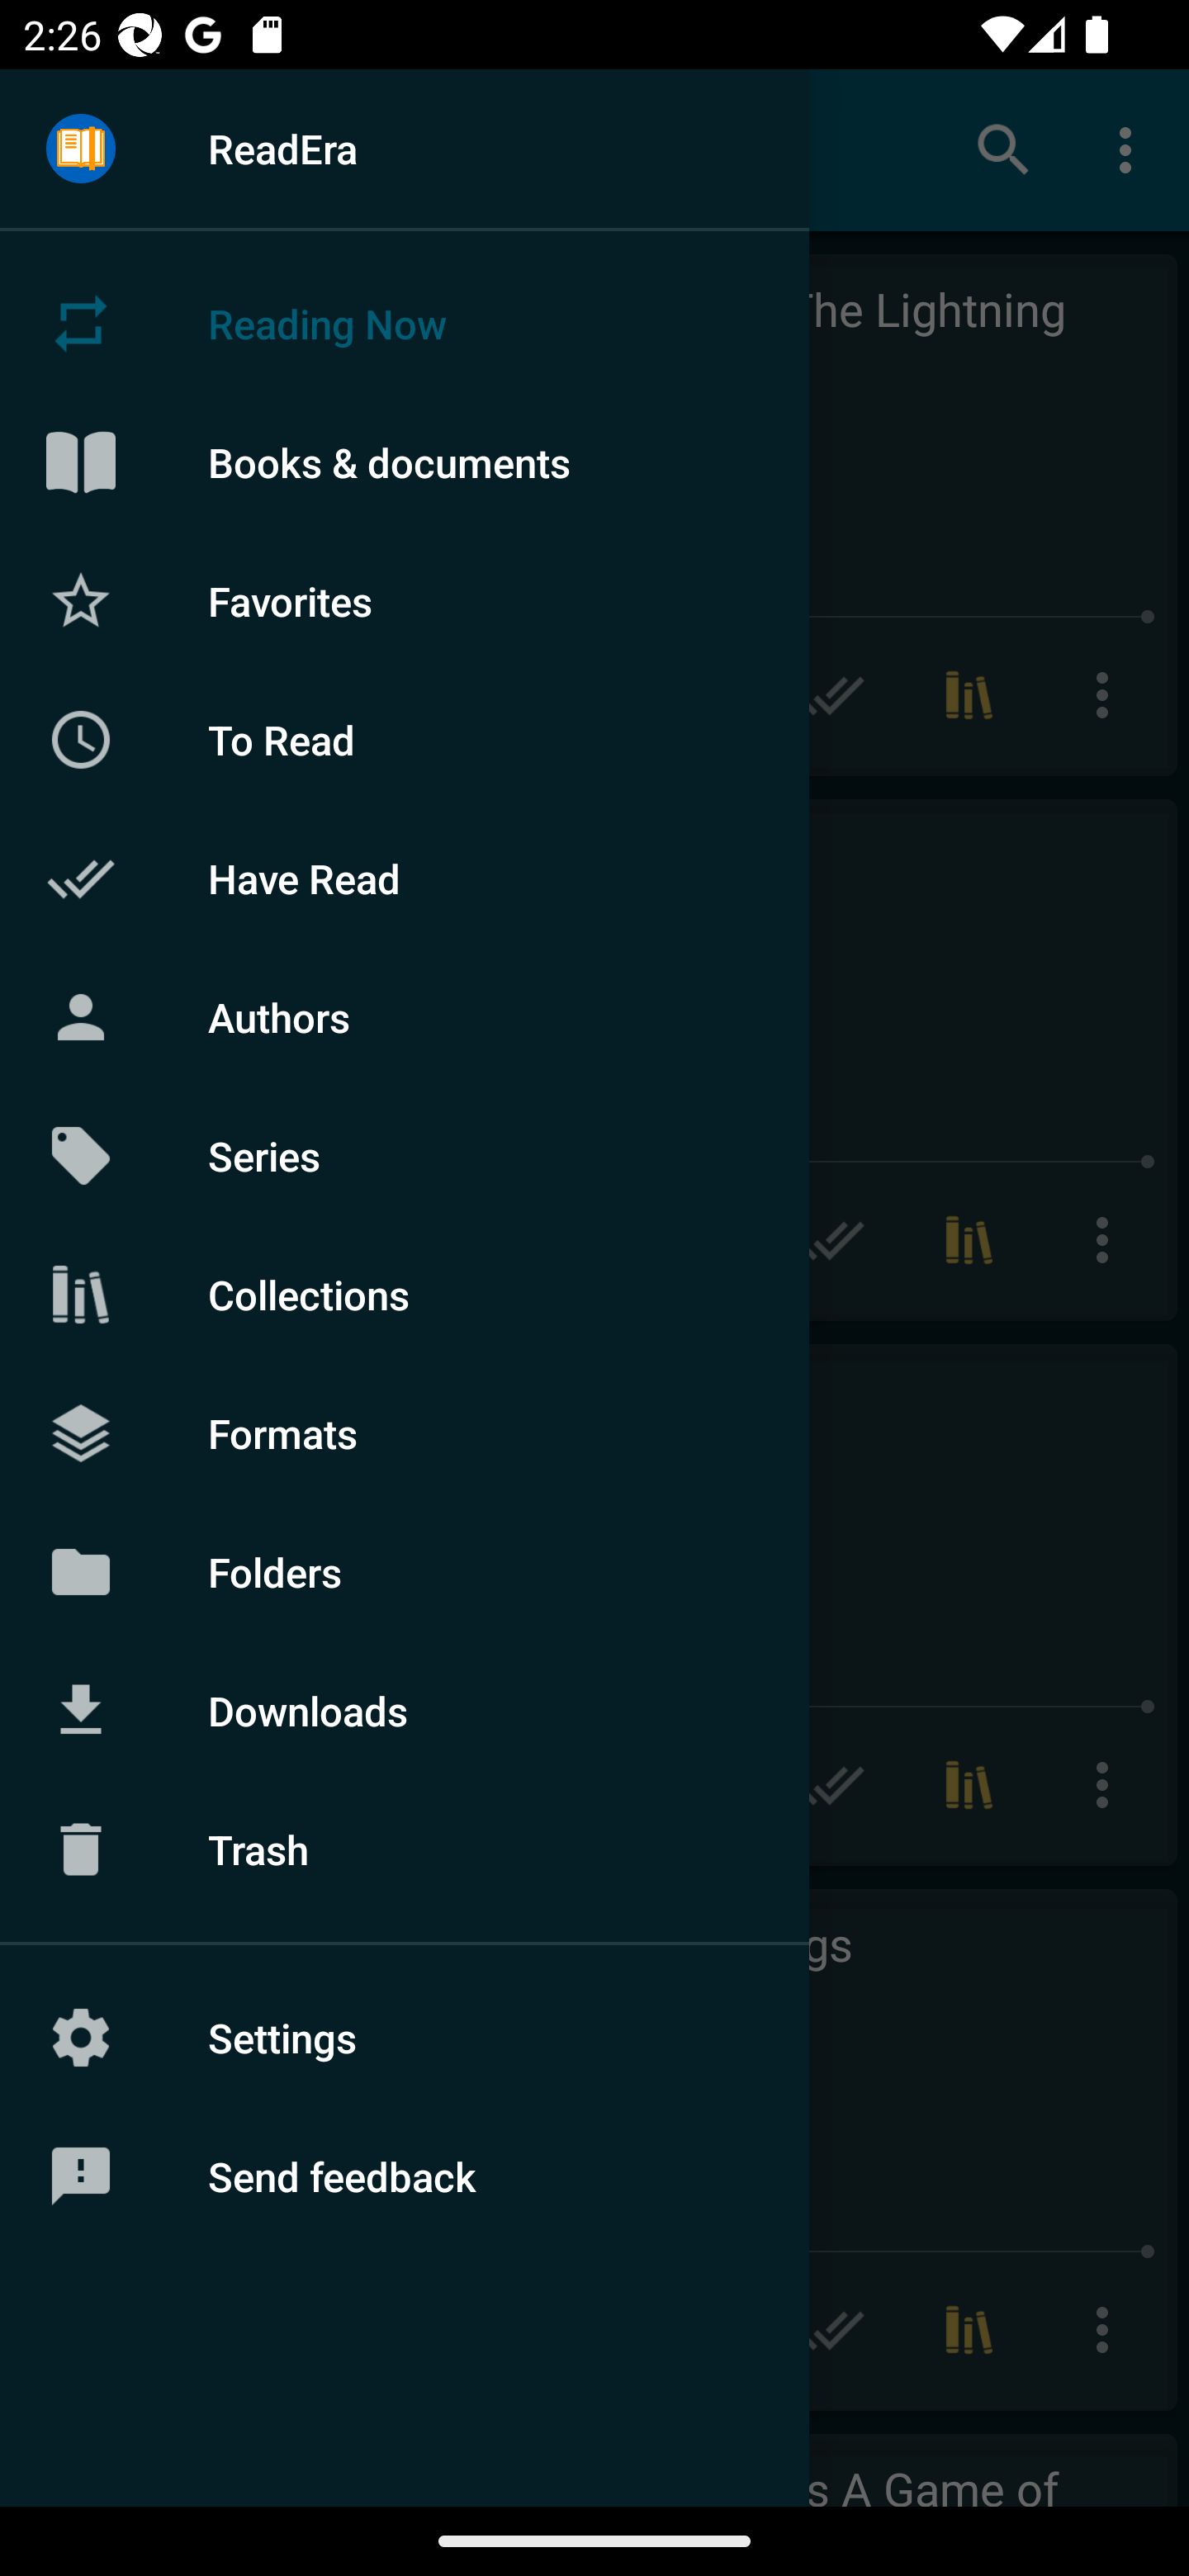 The width and height of the screenshot is (1189, 2576). What do you see at coordinates (81, 150) in the screenshot?
I see `Menu` at bounding box center [81, 150].